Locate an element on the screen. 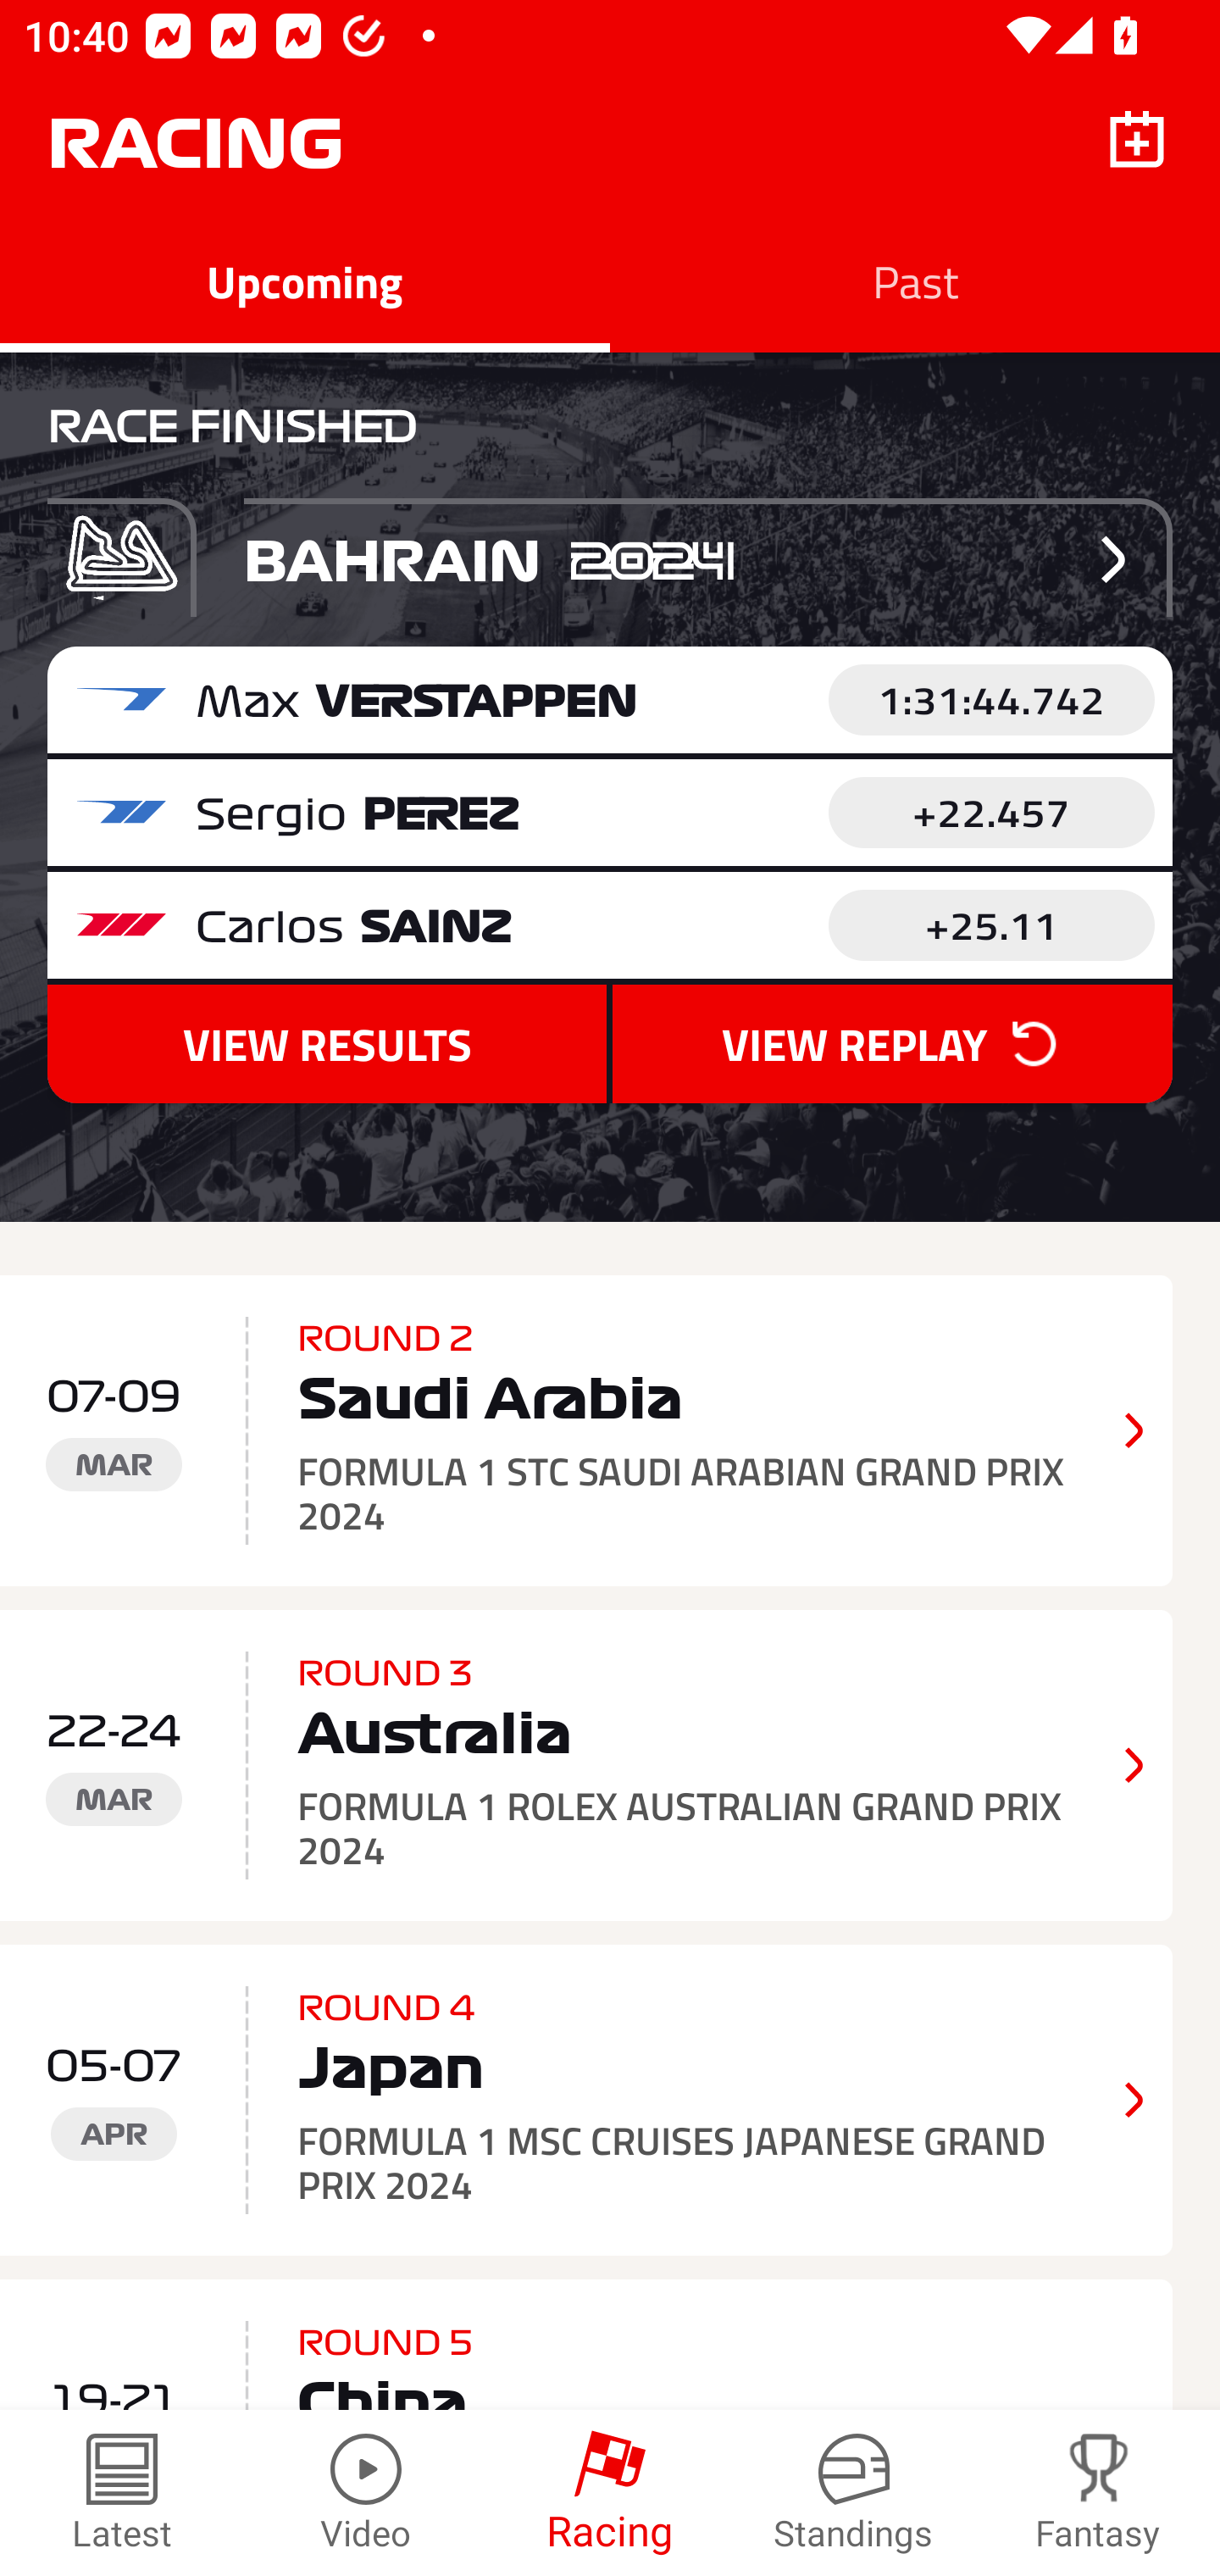 This screenshot has height=2576, width=1220. Video is located at coordinates (366, 2493).